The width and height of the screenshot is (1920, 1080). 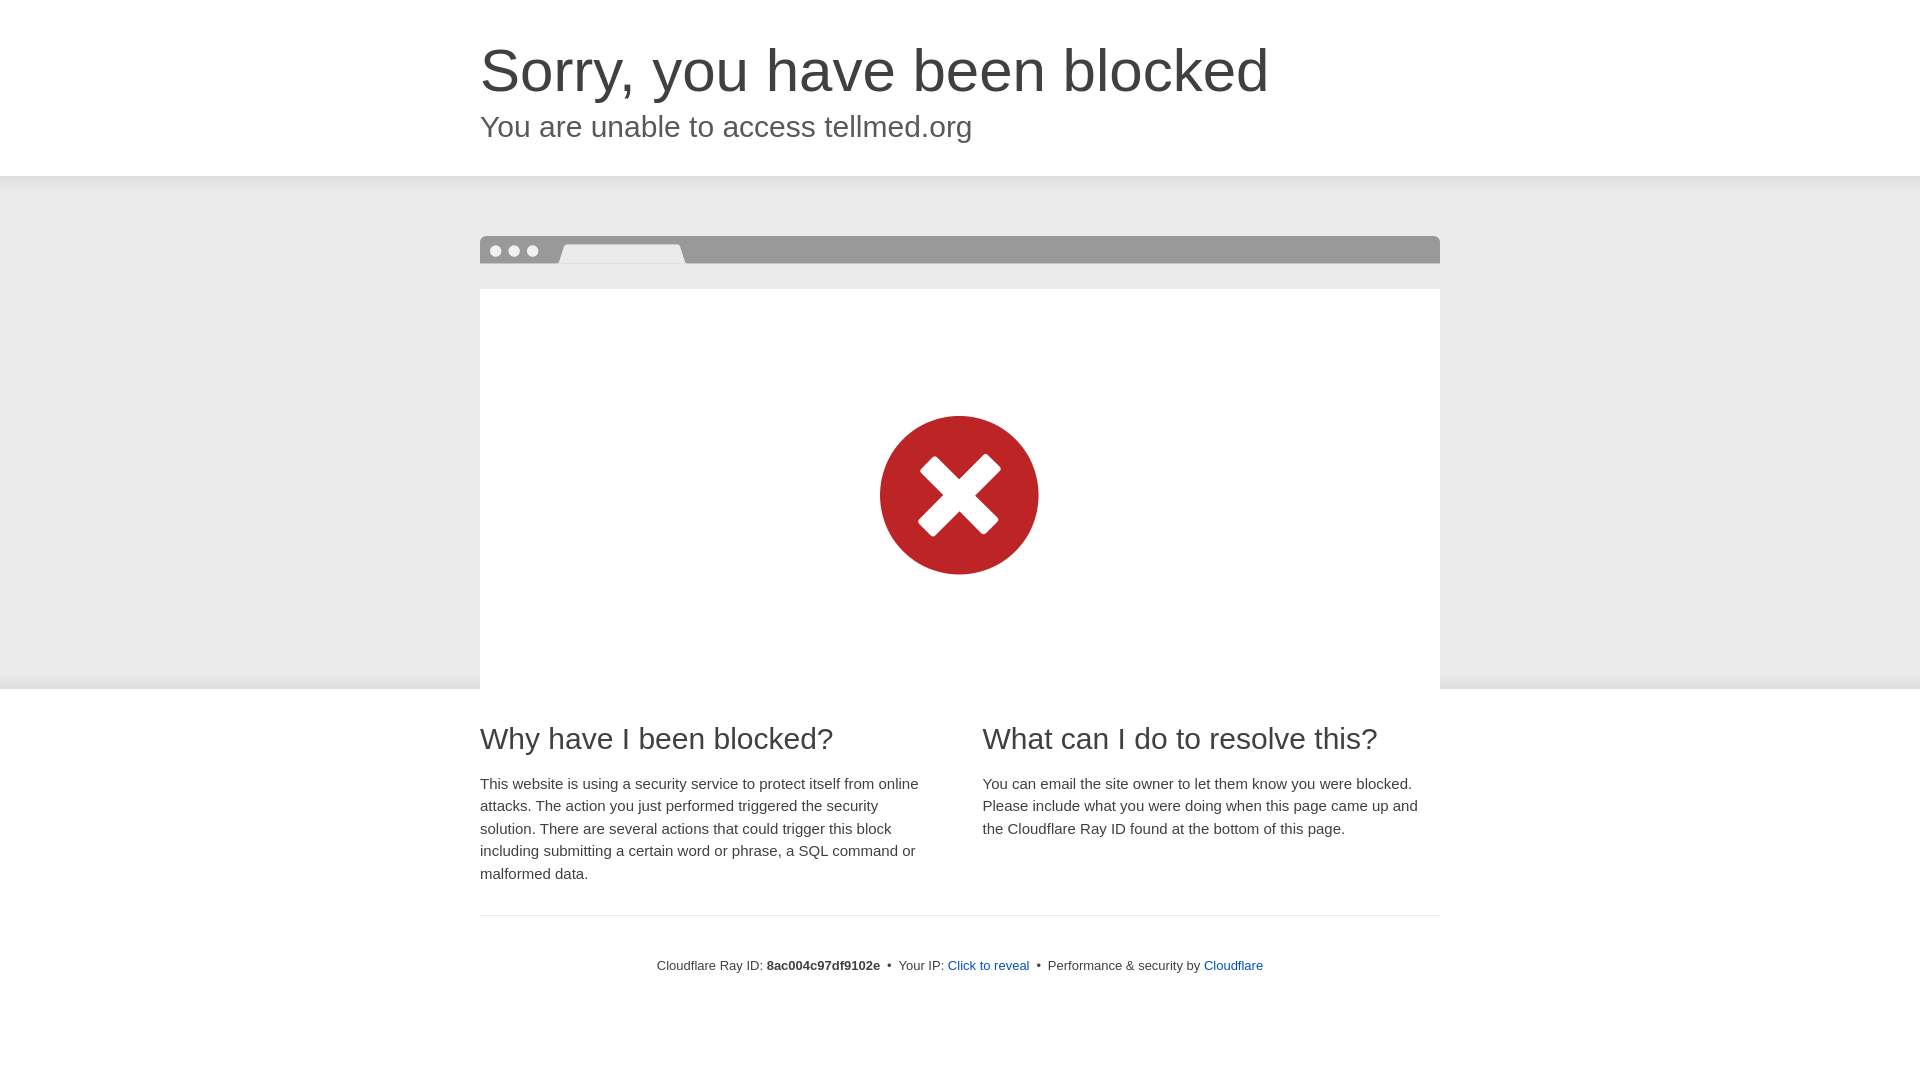 I want to click on Click to reveal, so click(x=988, y=966).